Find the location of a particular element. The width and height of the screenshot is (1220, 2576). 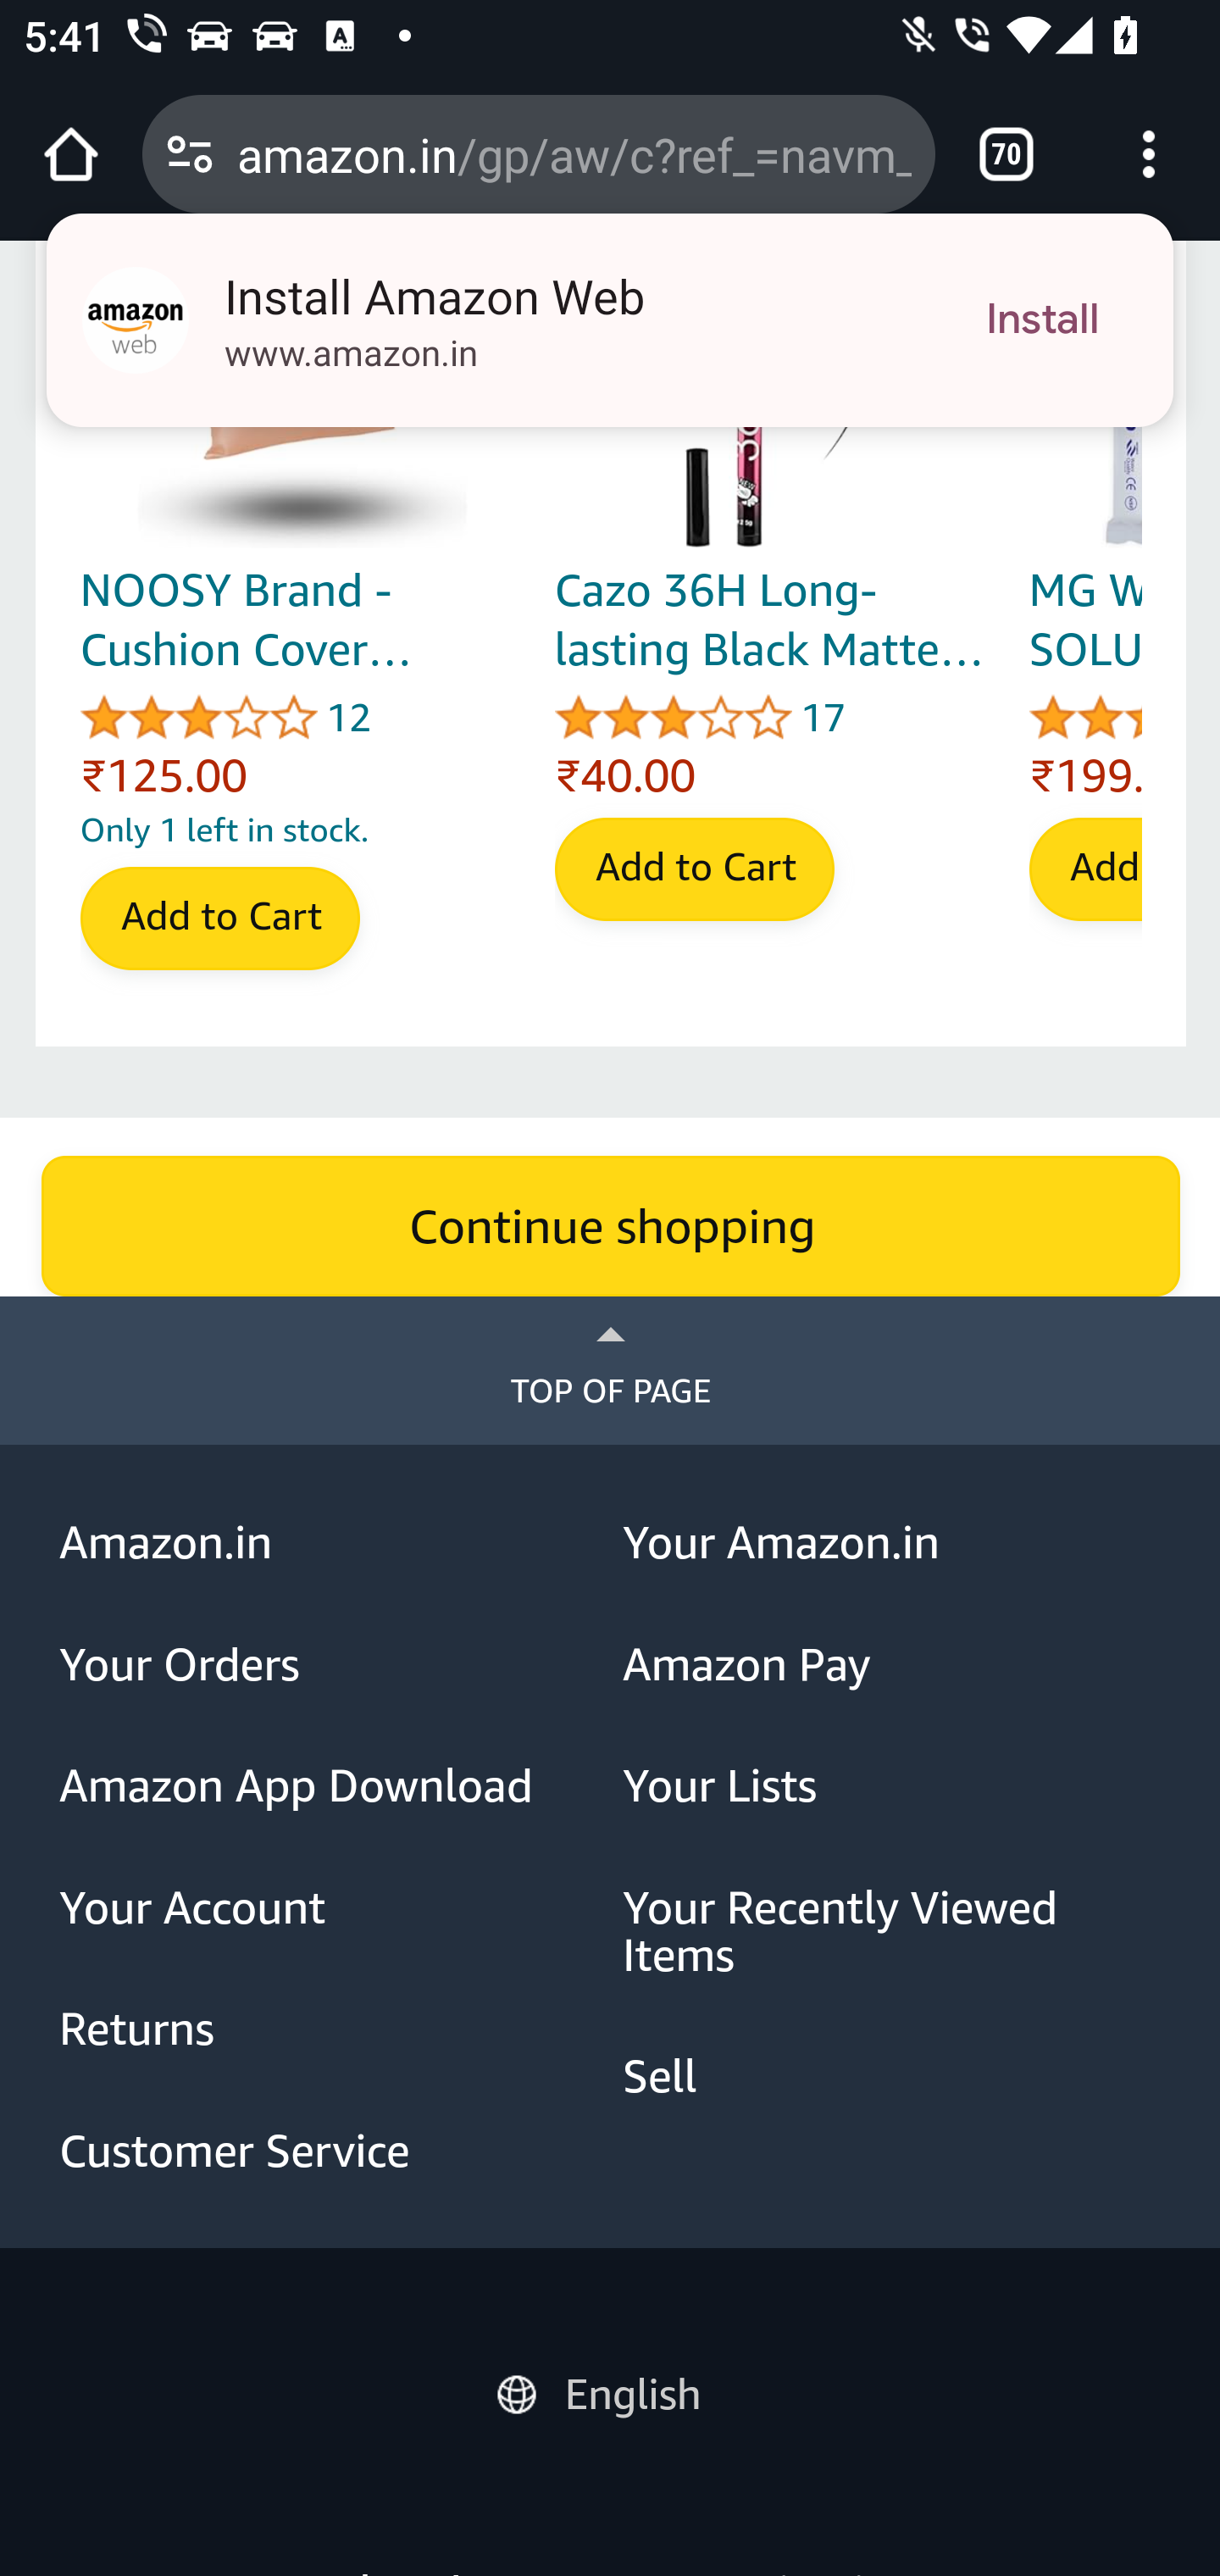

amazon.in/gp/aw/c?ref_=navm_hdr_cart is located at coordinates (574, 153).